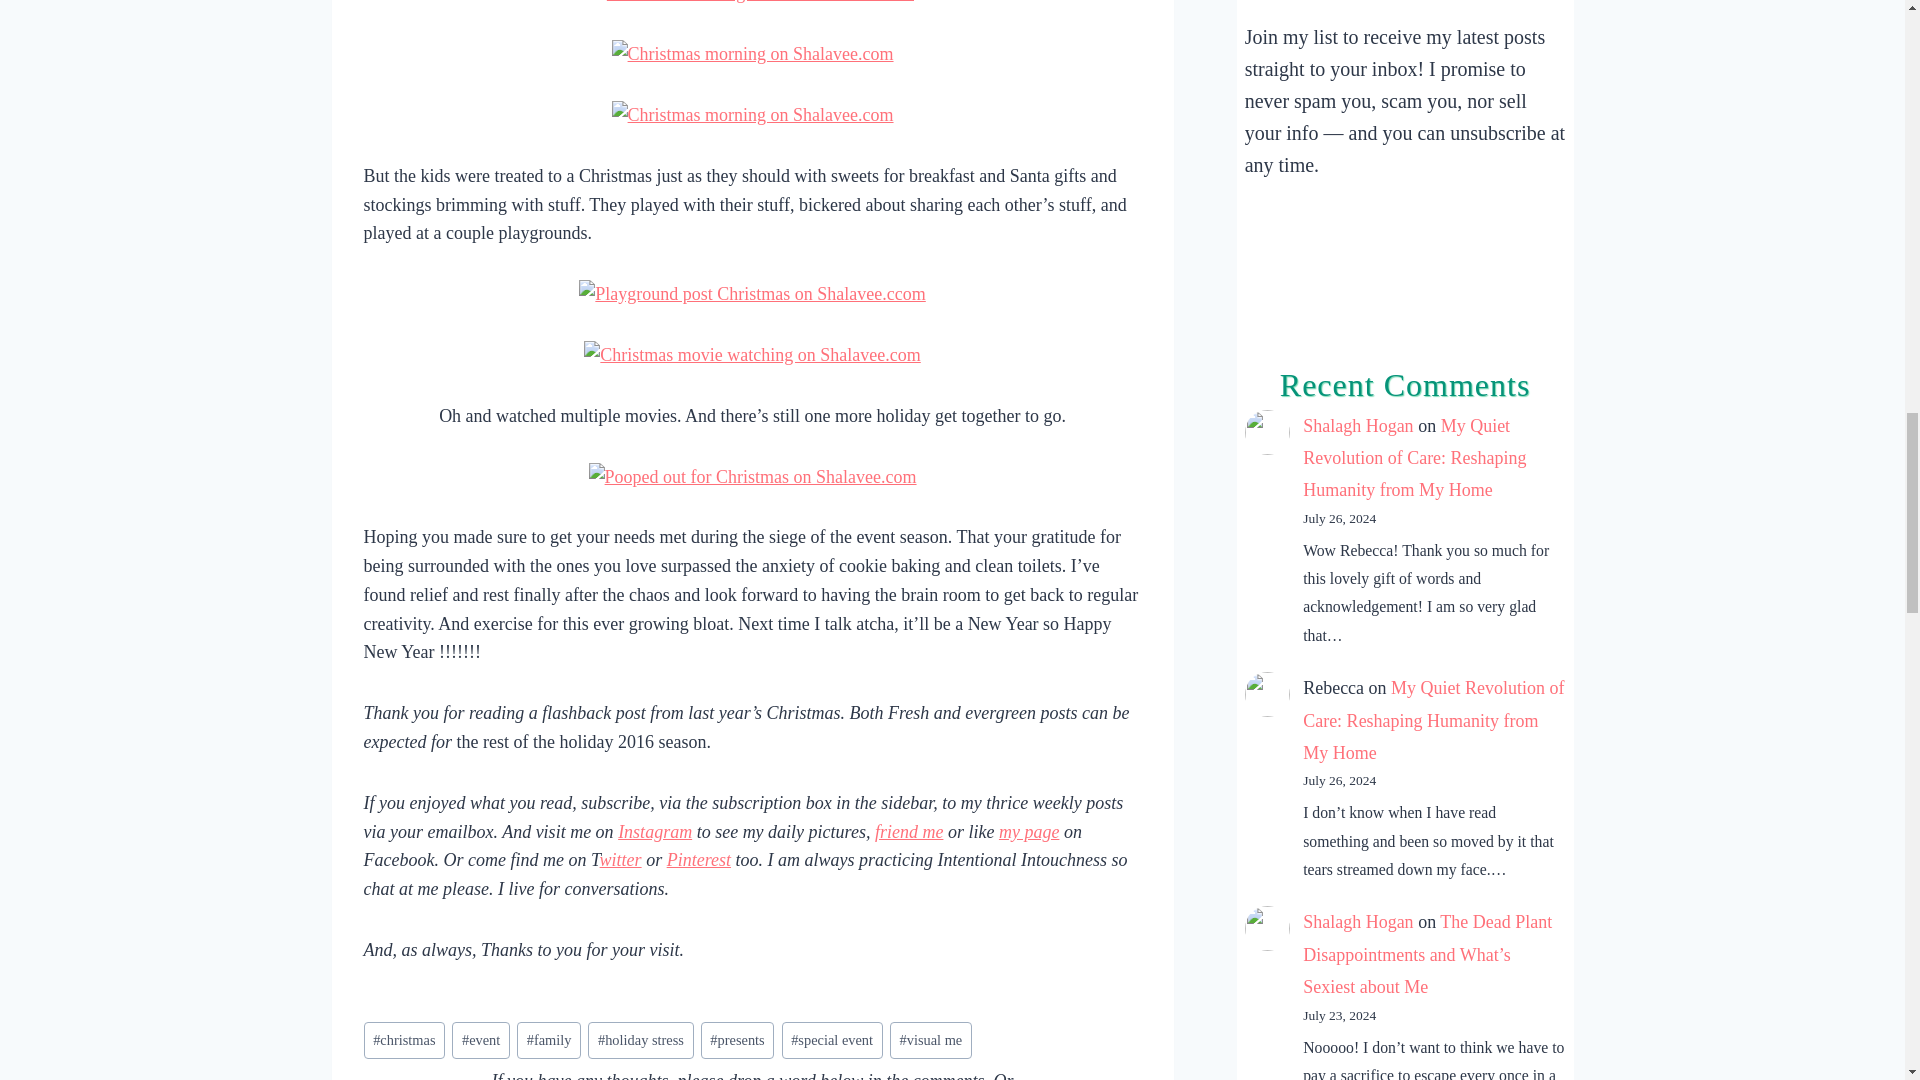  What do you see at coordinates (480, 1040) in the screenshot?
I see `event` at bounding box center [480, 1040].